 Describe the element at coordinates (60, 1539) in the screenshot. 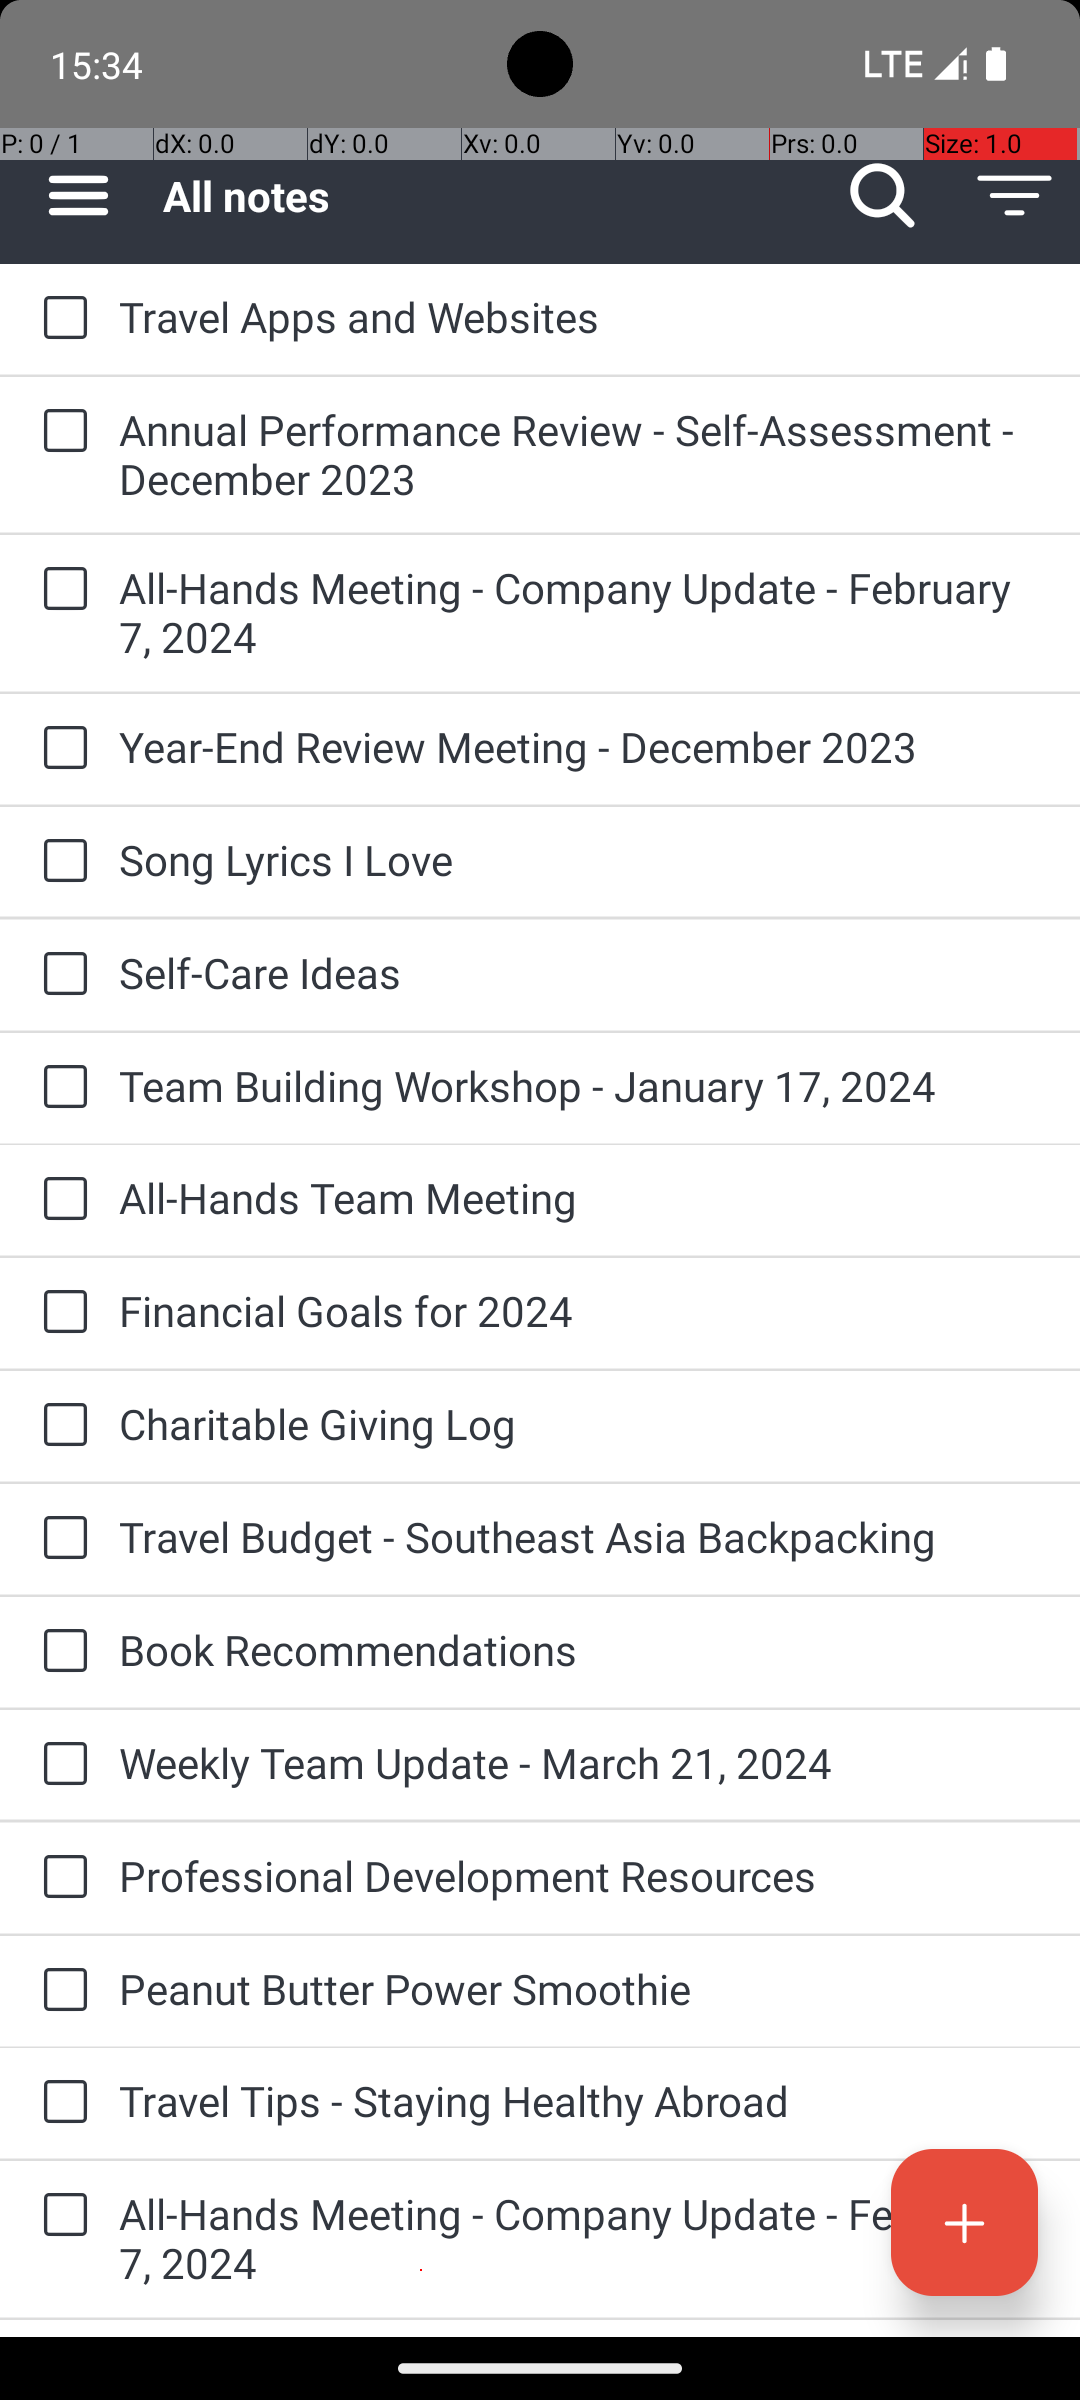

I see `to-do: Travel Budget - Southeast Asia Backpacking` at that location.